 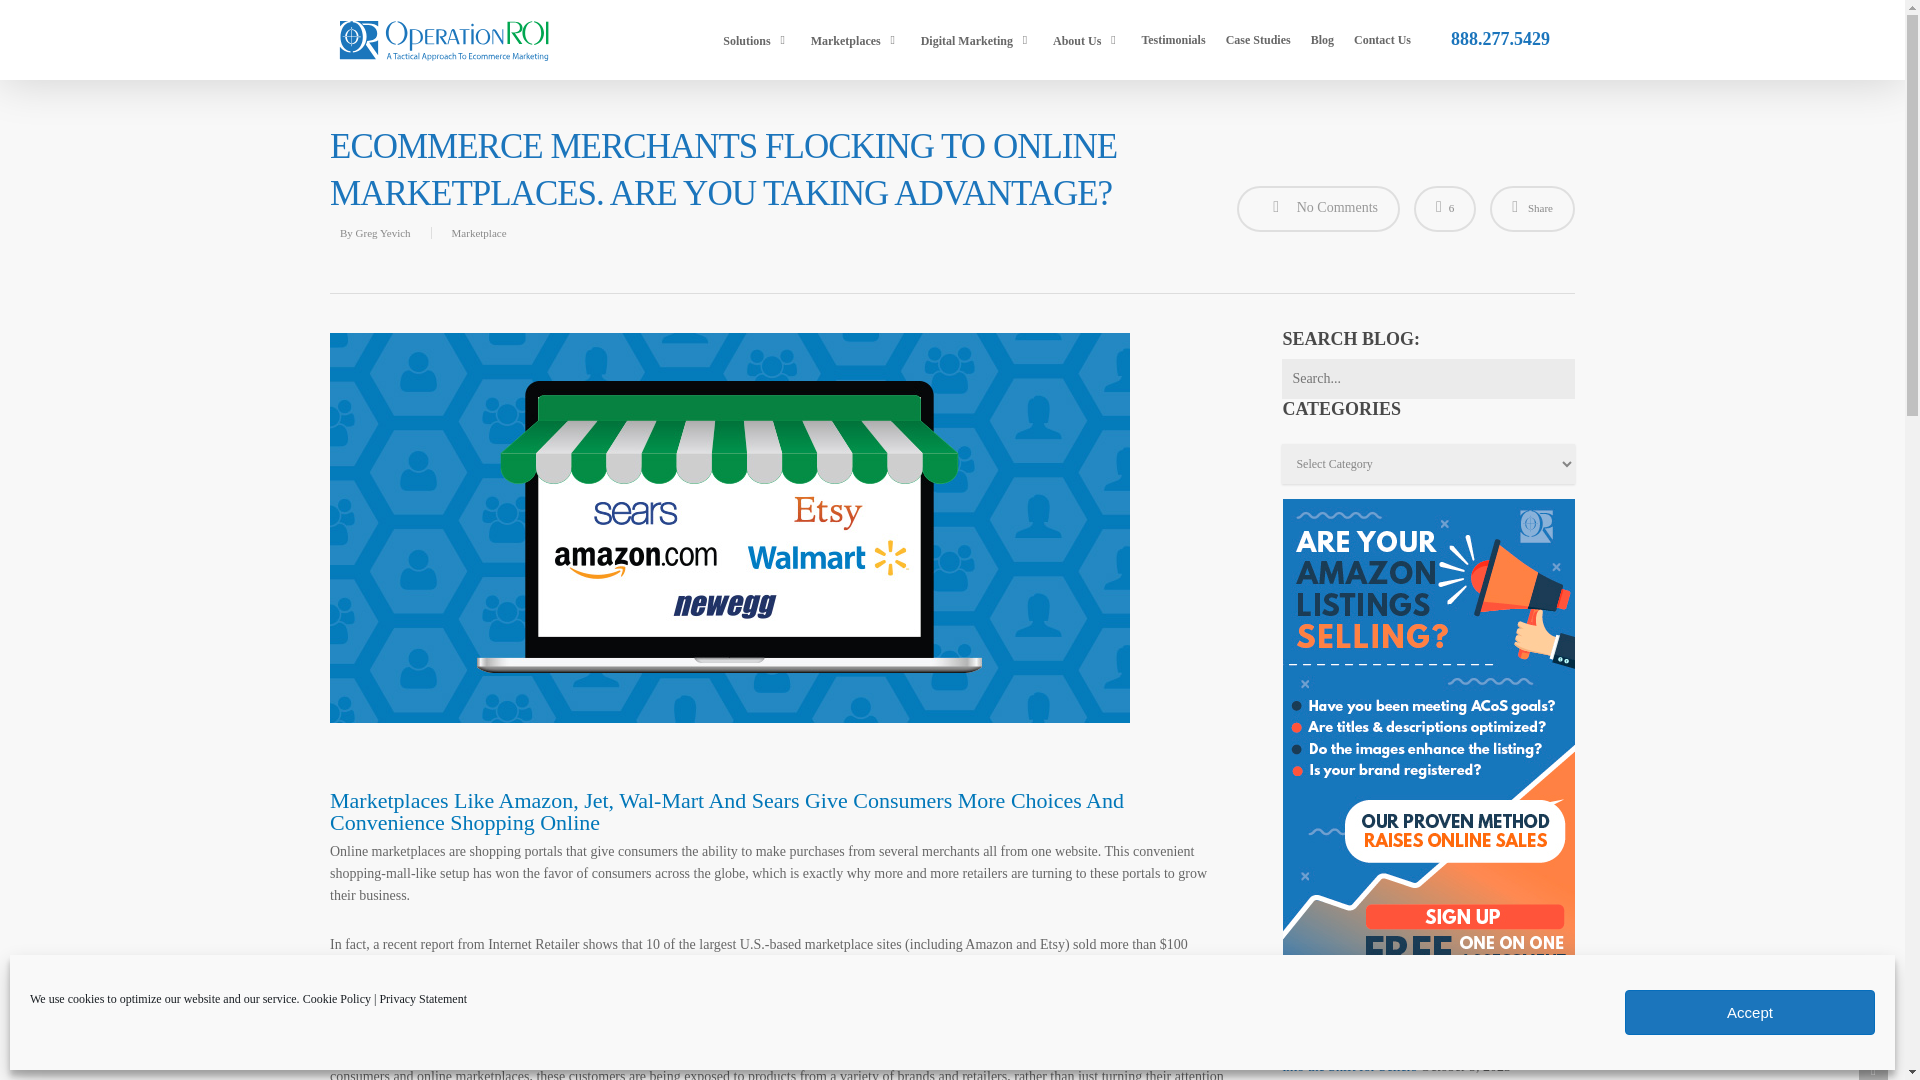 I want to click on Cookie Policy, so click(x=336, y=998).